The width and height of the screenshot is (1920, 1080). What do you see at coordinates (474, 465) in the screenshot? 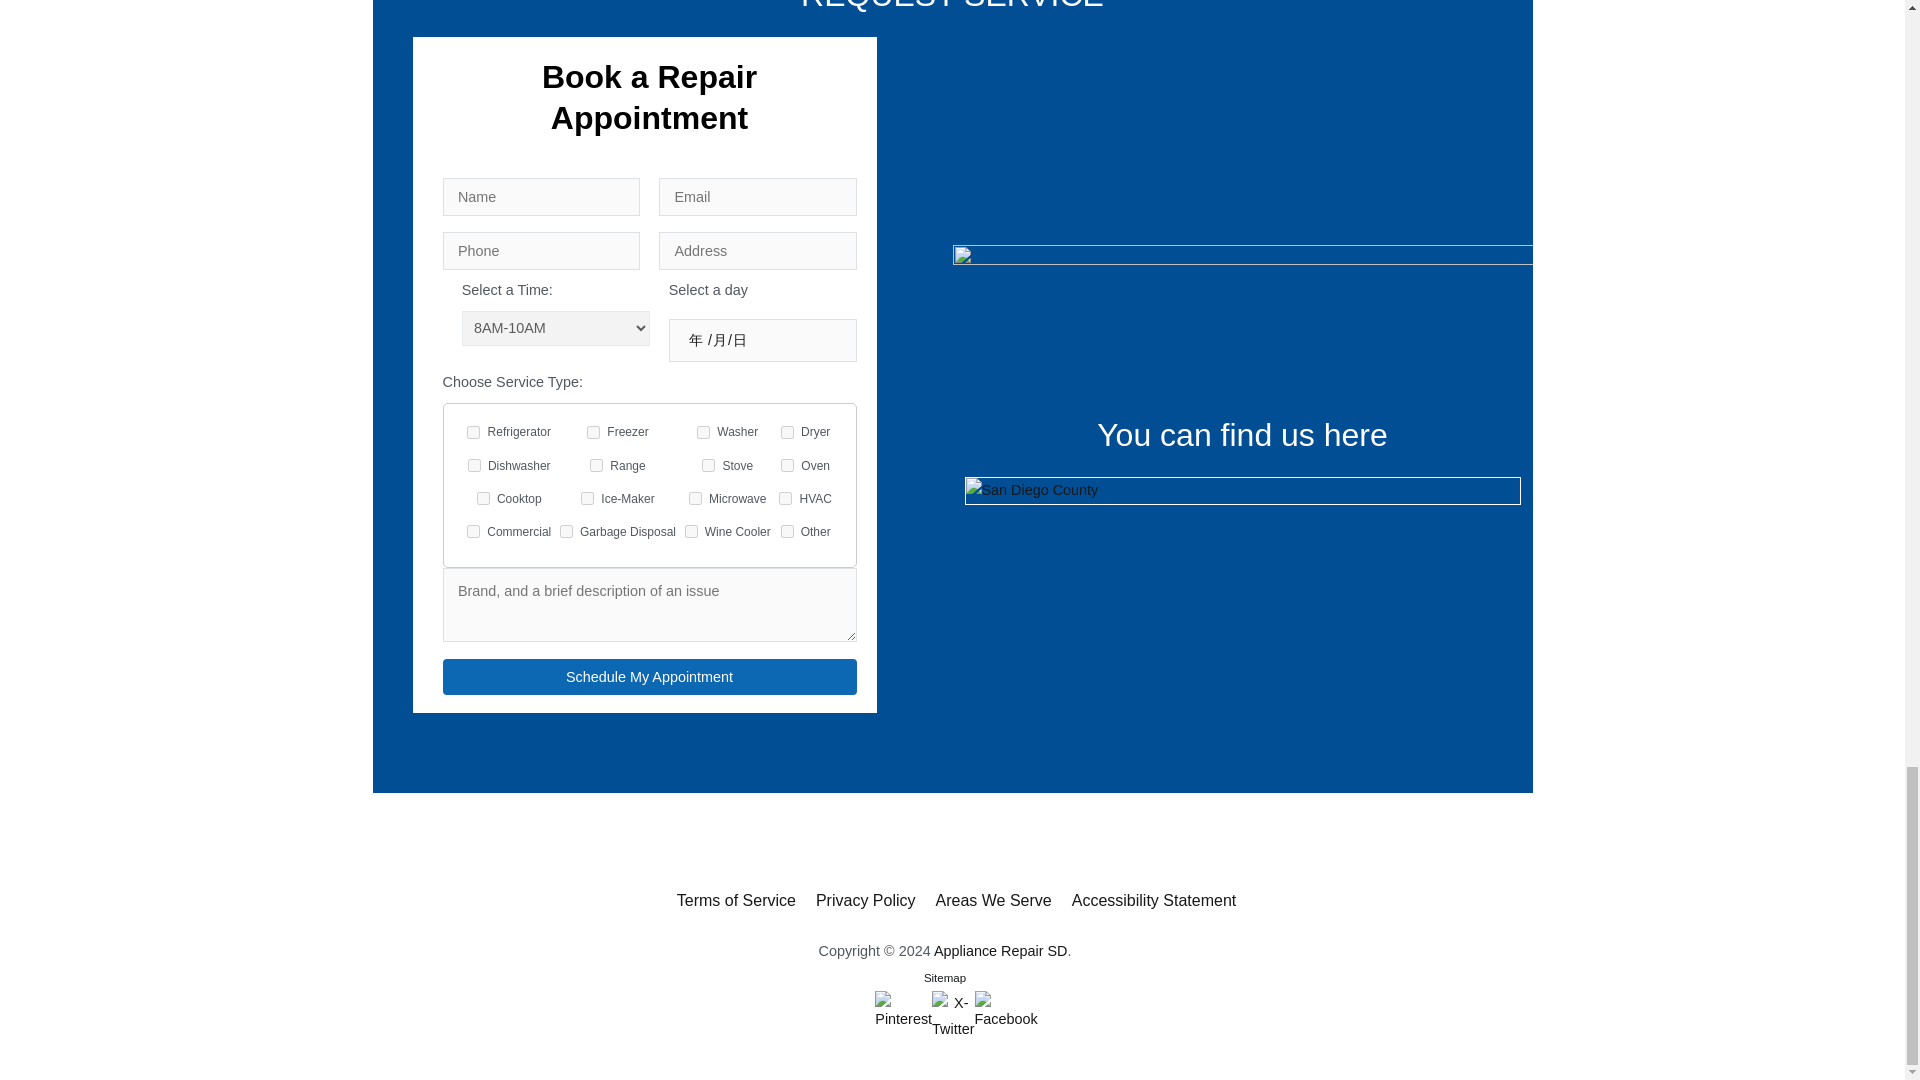
I see `Dishwasher` at bounding box center [474, 465].